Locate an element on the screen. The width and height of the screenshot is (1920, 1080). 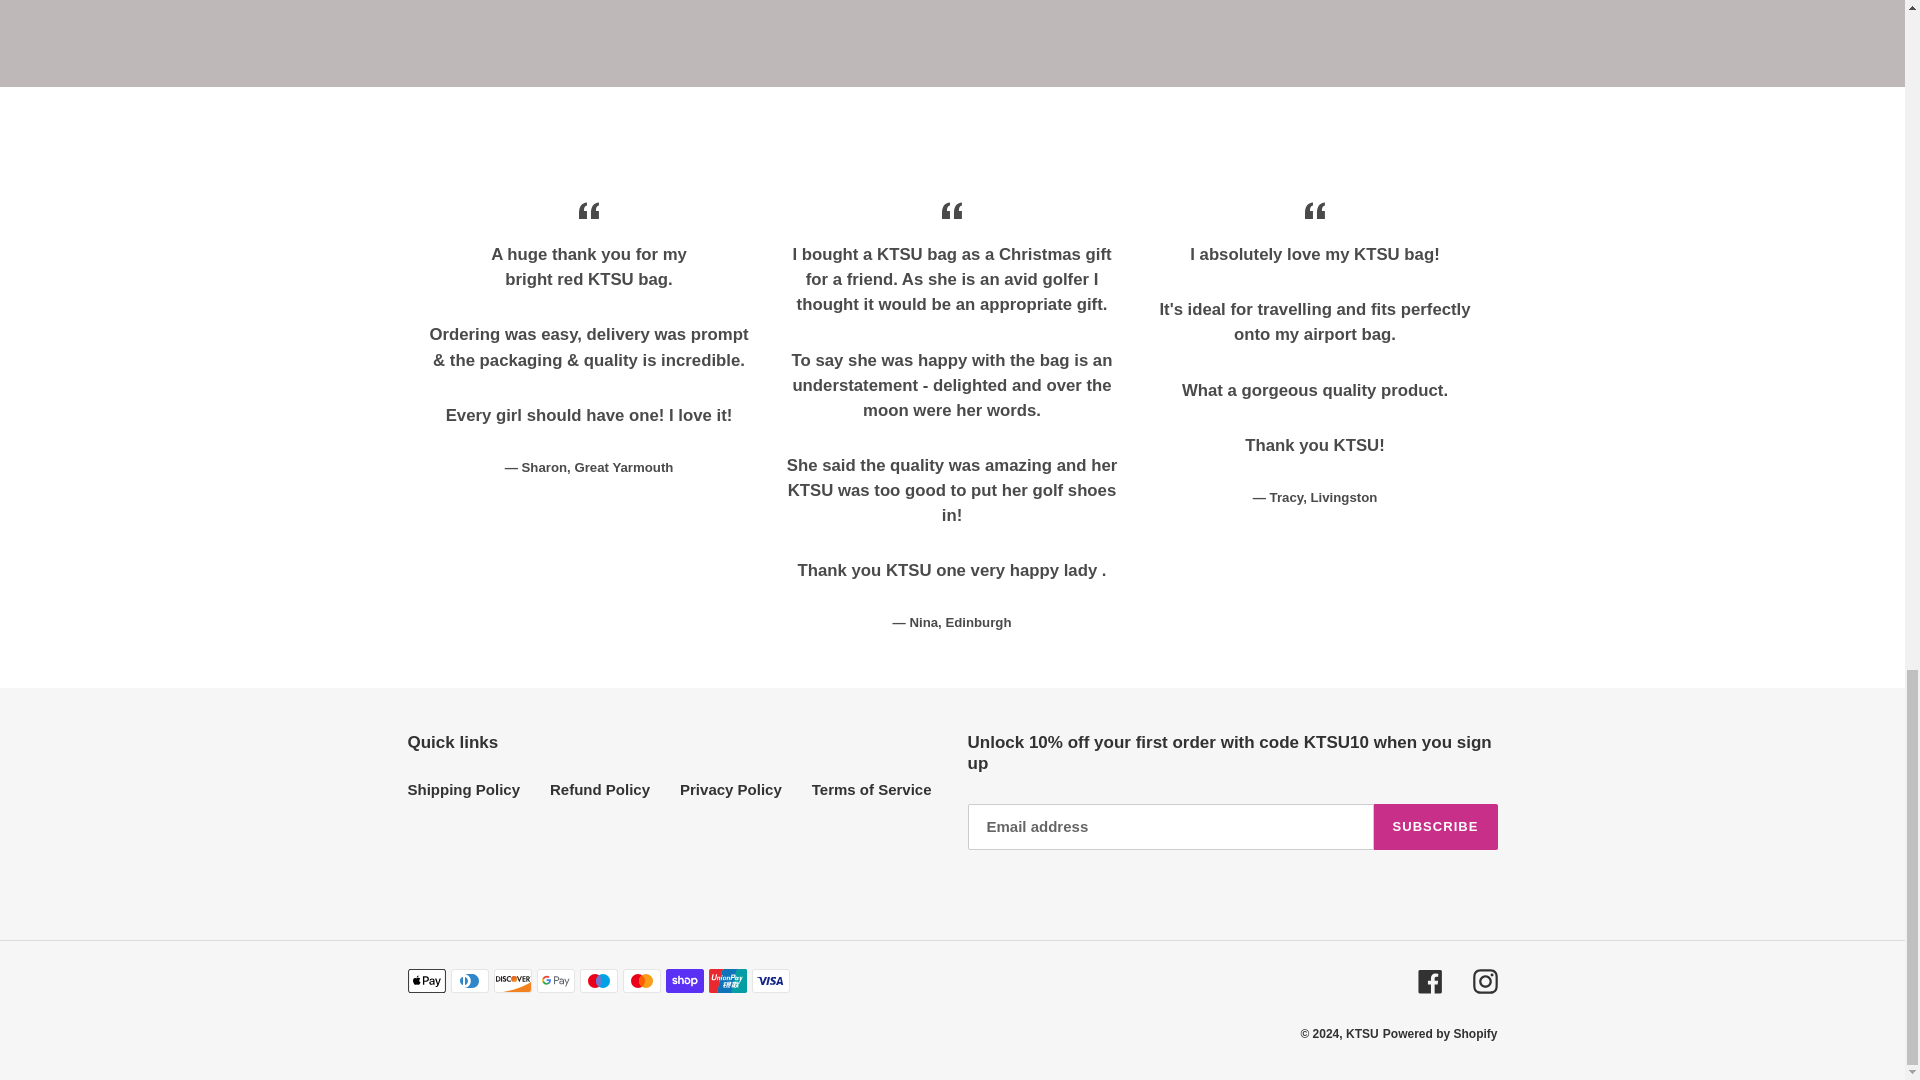
Shipping Policy is located at coordinates (464, 789).